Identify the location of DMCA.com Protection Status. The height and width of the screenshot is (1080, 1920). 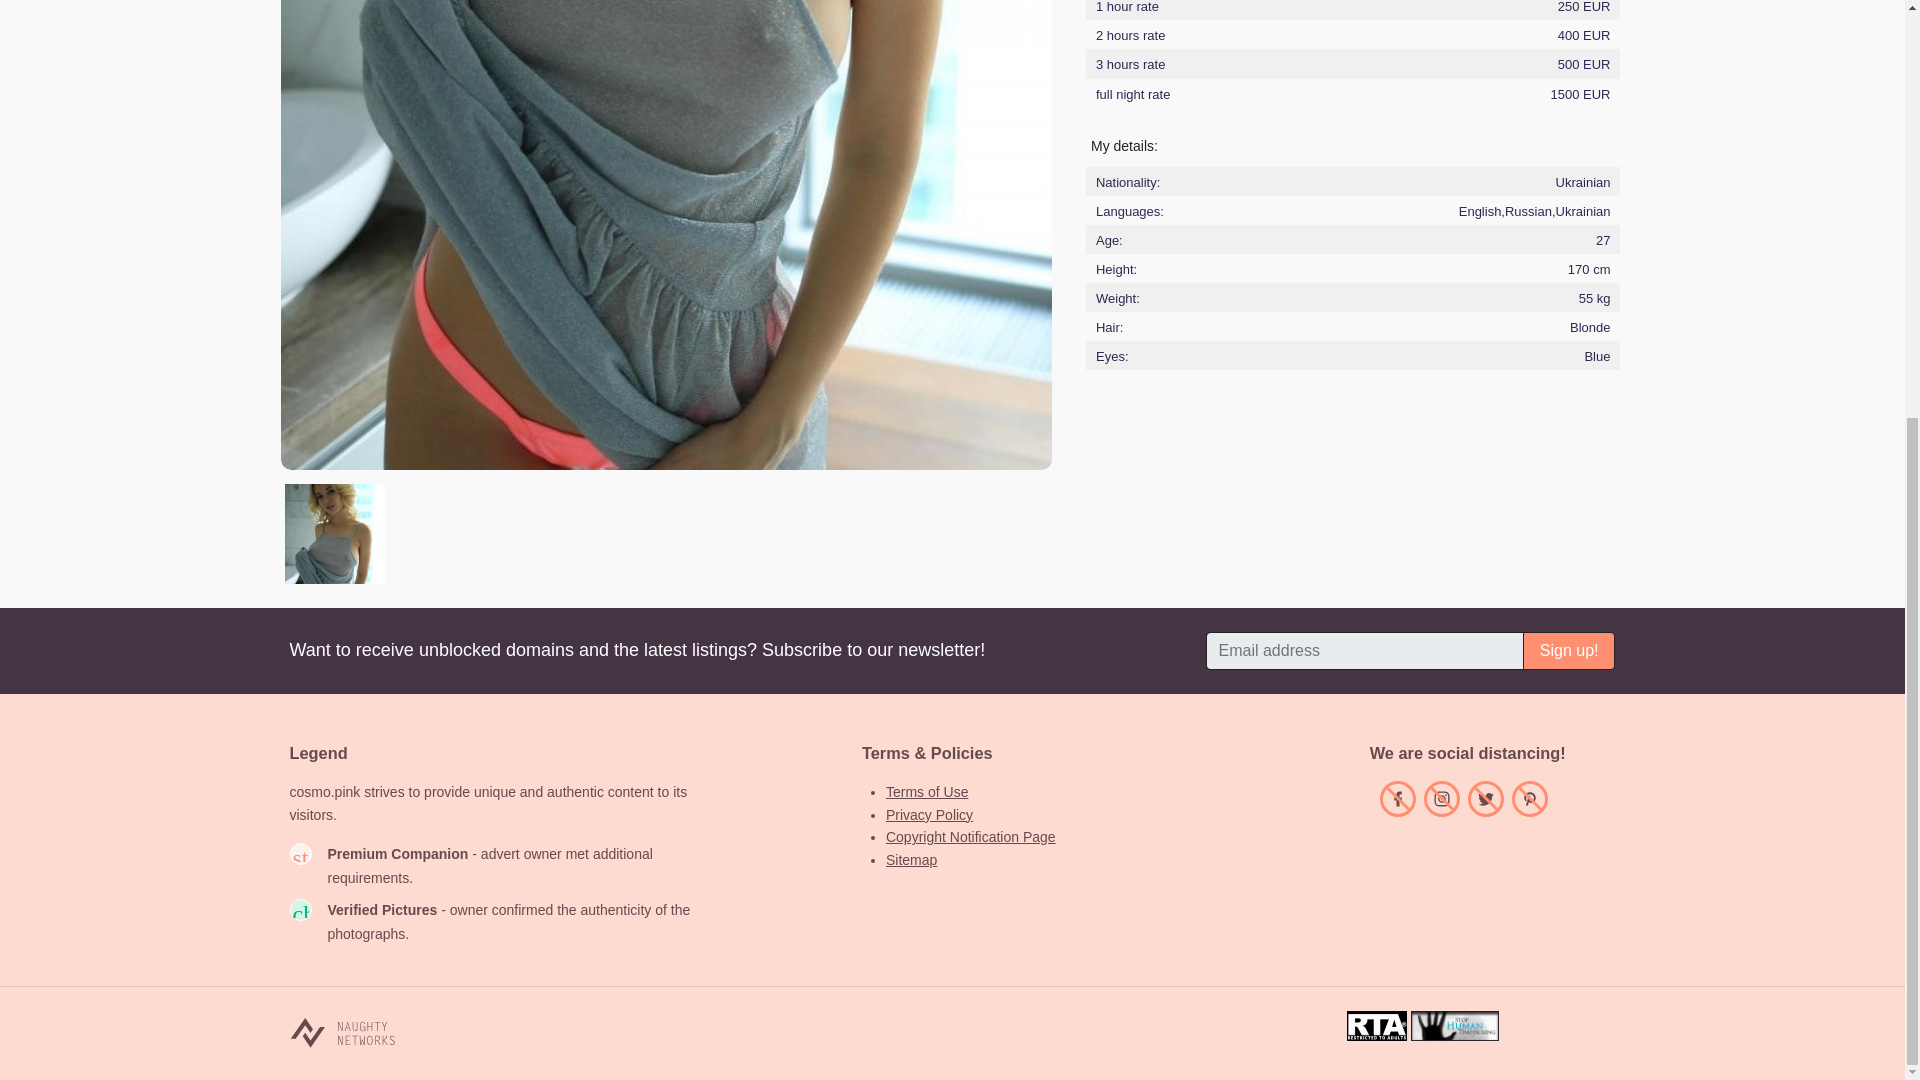
(1564, 1036).